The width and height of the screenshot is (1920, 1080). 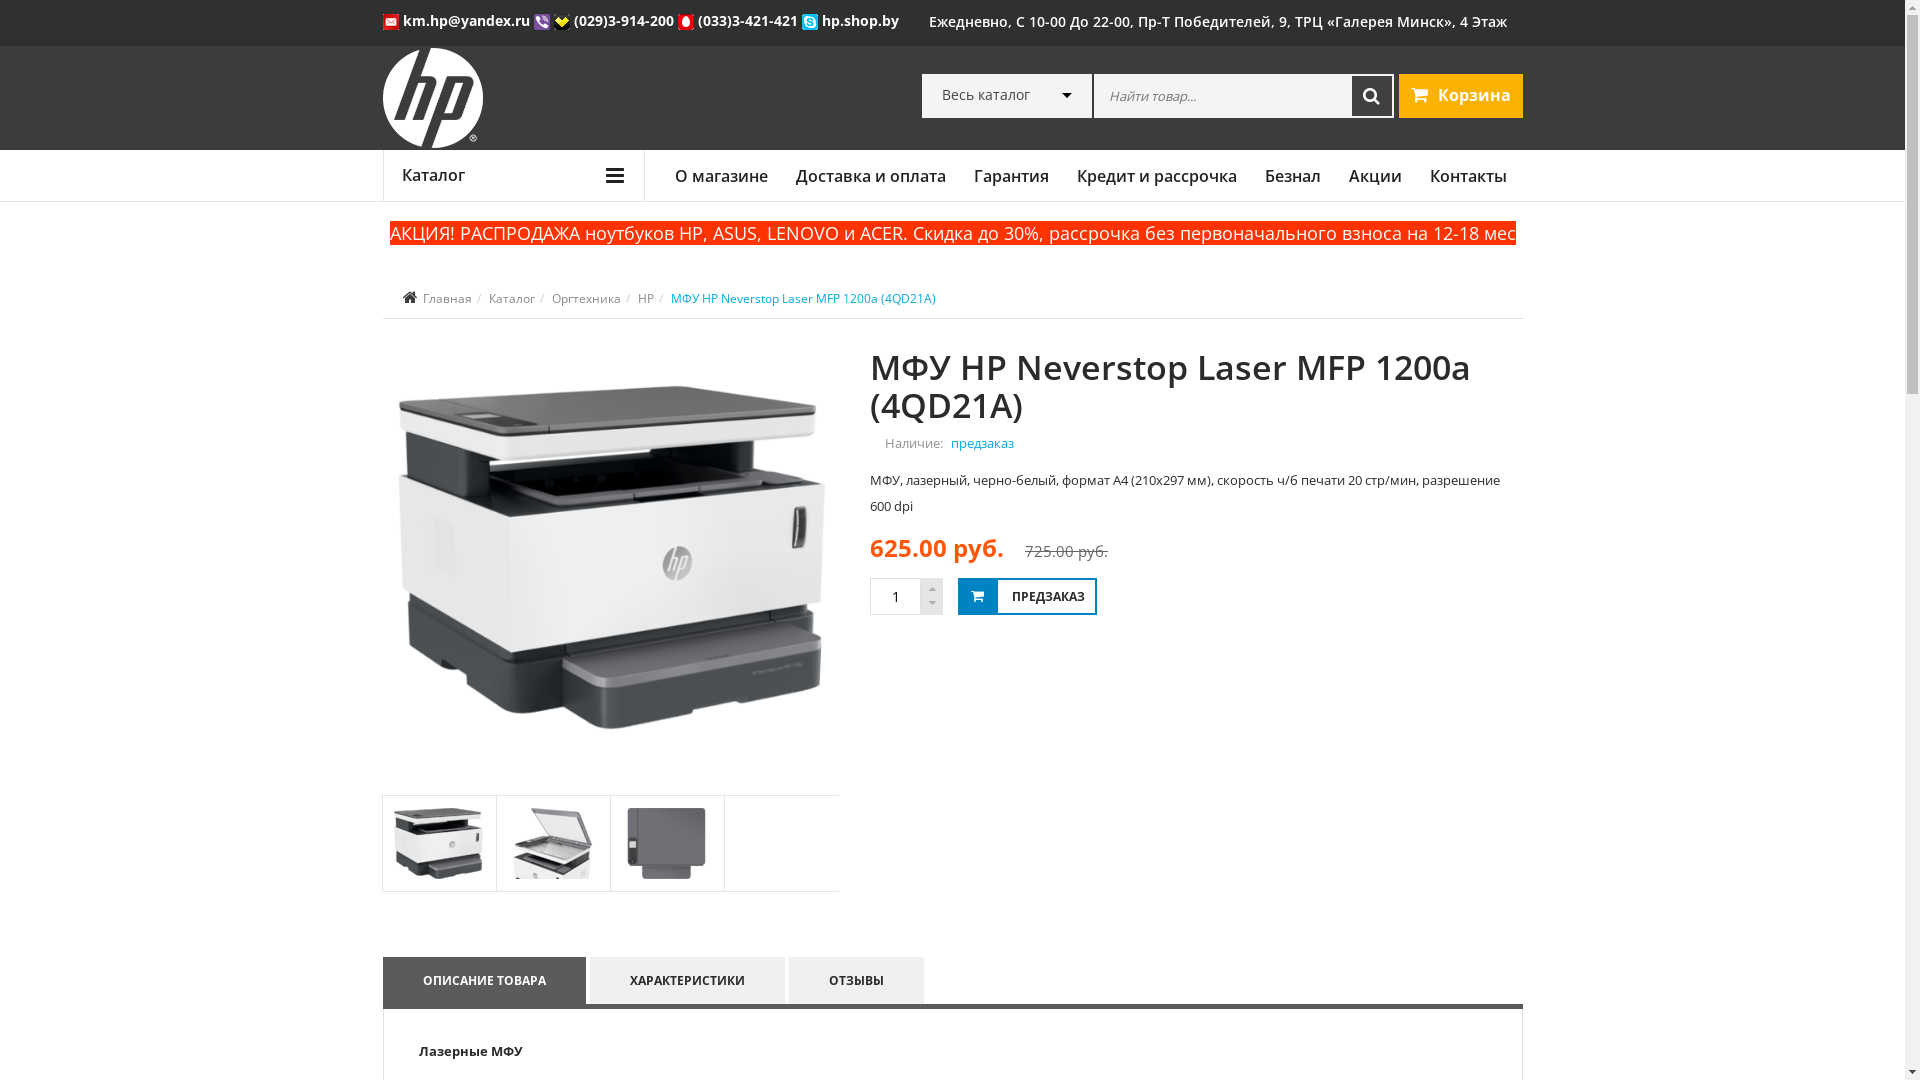 I want to click on km.hp@yandex.ru, so click(x=458, y=20).